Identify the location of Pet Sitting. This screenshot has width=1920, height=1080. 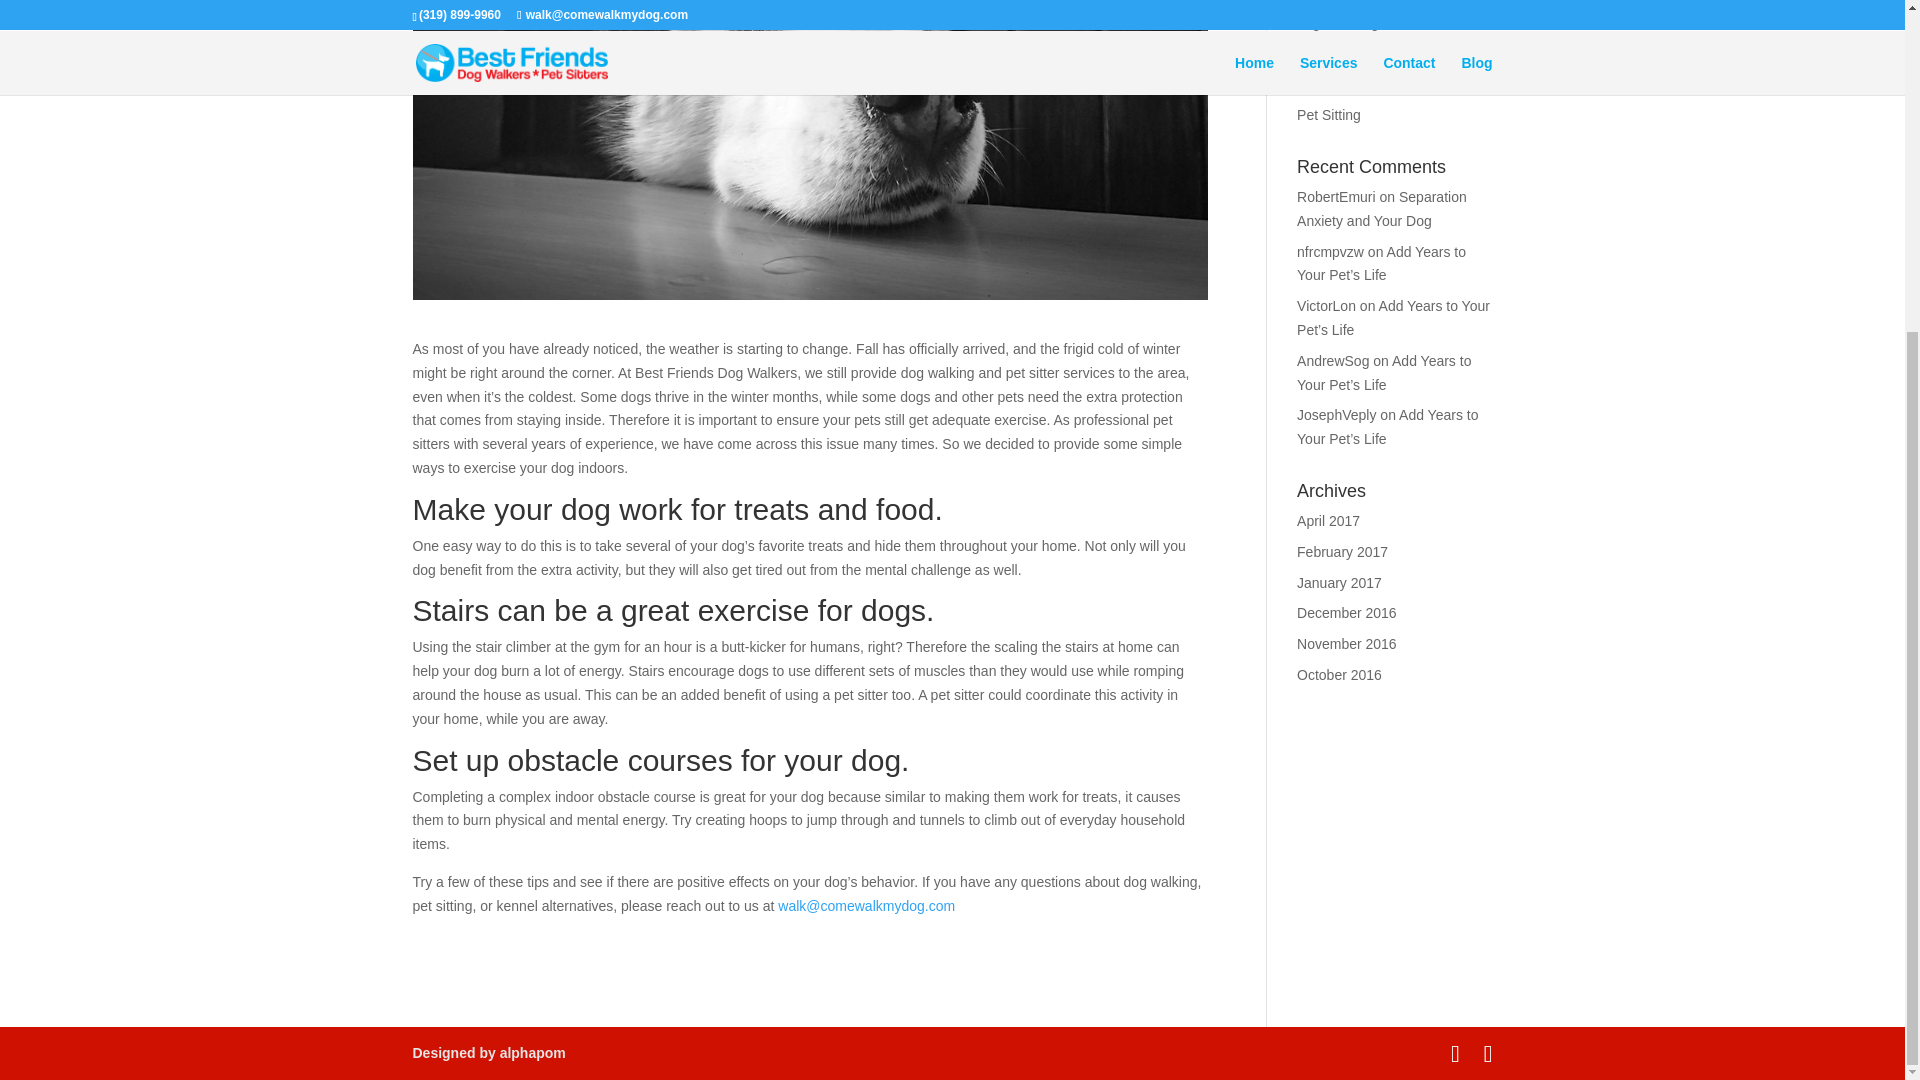
(1329, 114).